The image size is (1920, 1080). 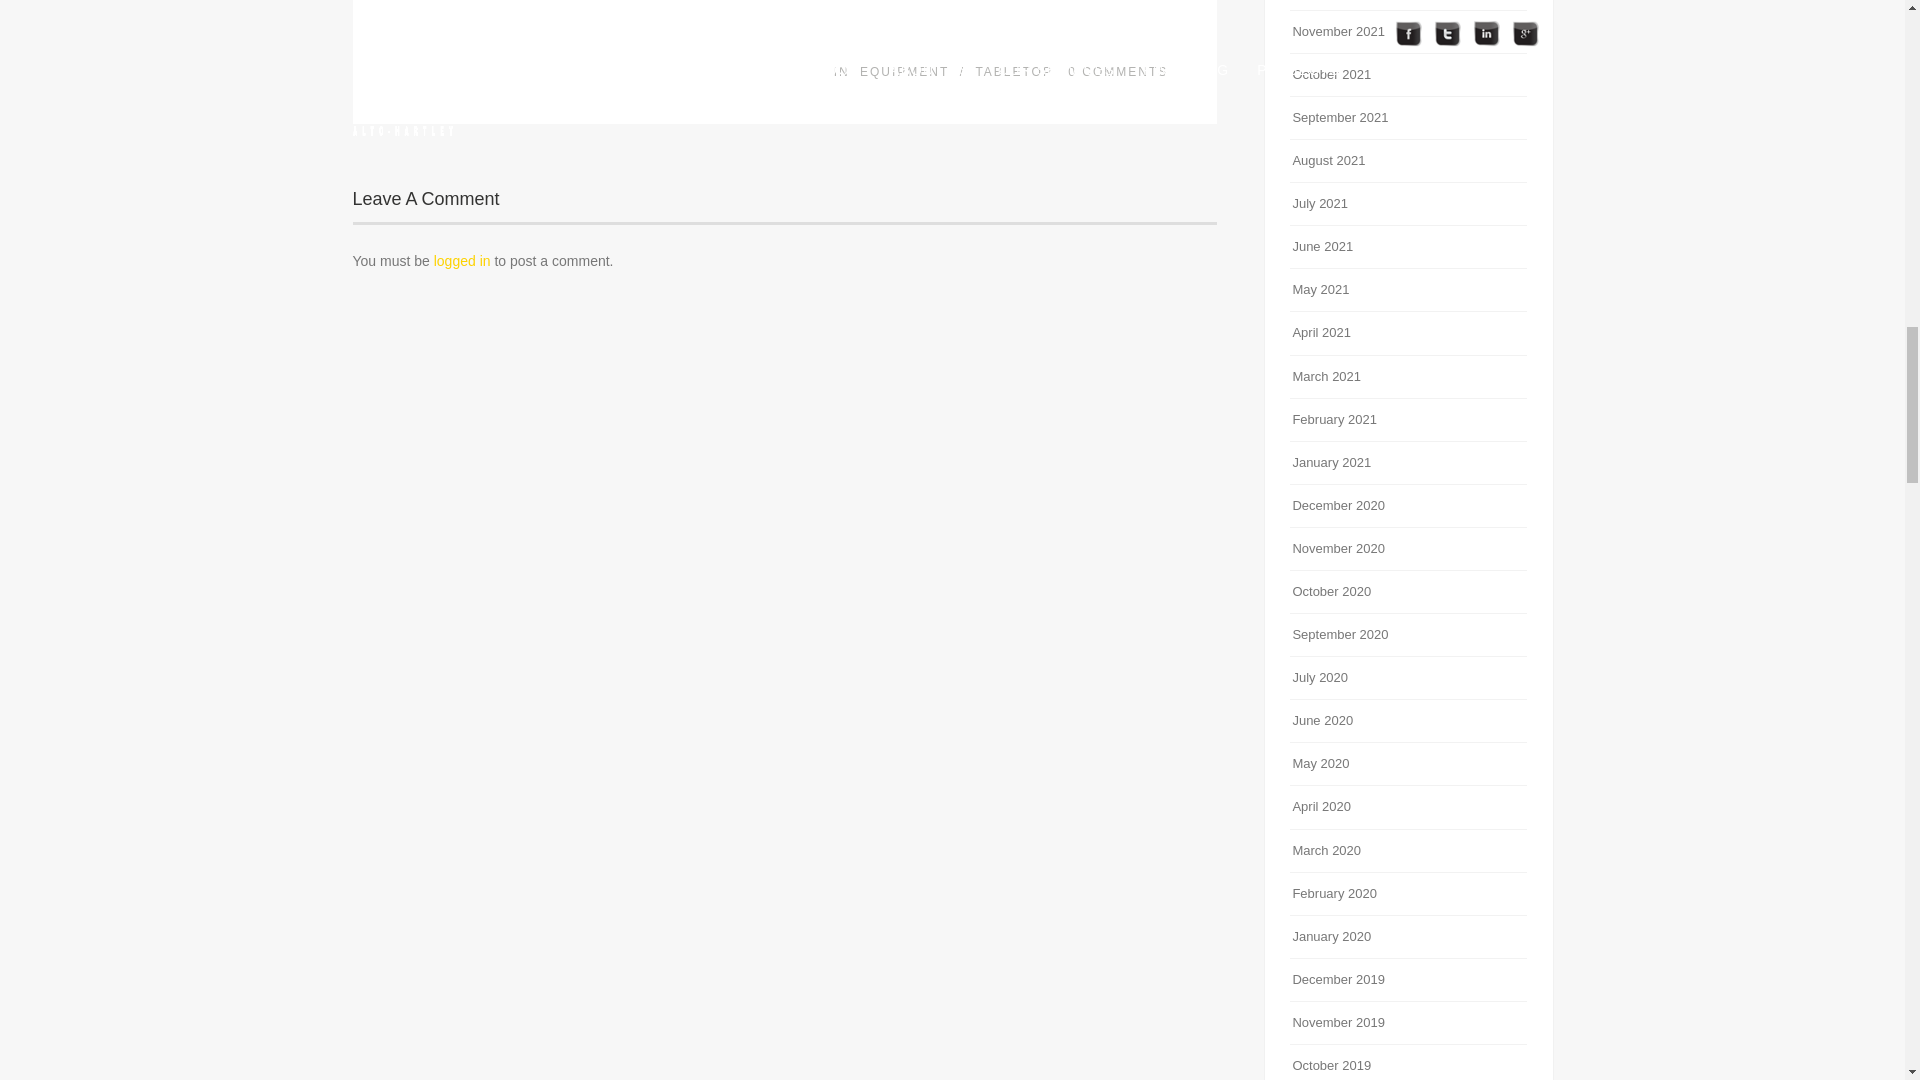 I want to click on 0 COMMENTS, so click(x=1117, y=71).